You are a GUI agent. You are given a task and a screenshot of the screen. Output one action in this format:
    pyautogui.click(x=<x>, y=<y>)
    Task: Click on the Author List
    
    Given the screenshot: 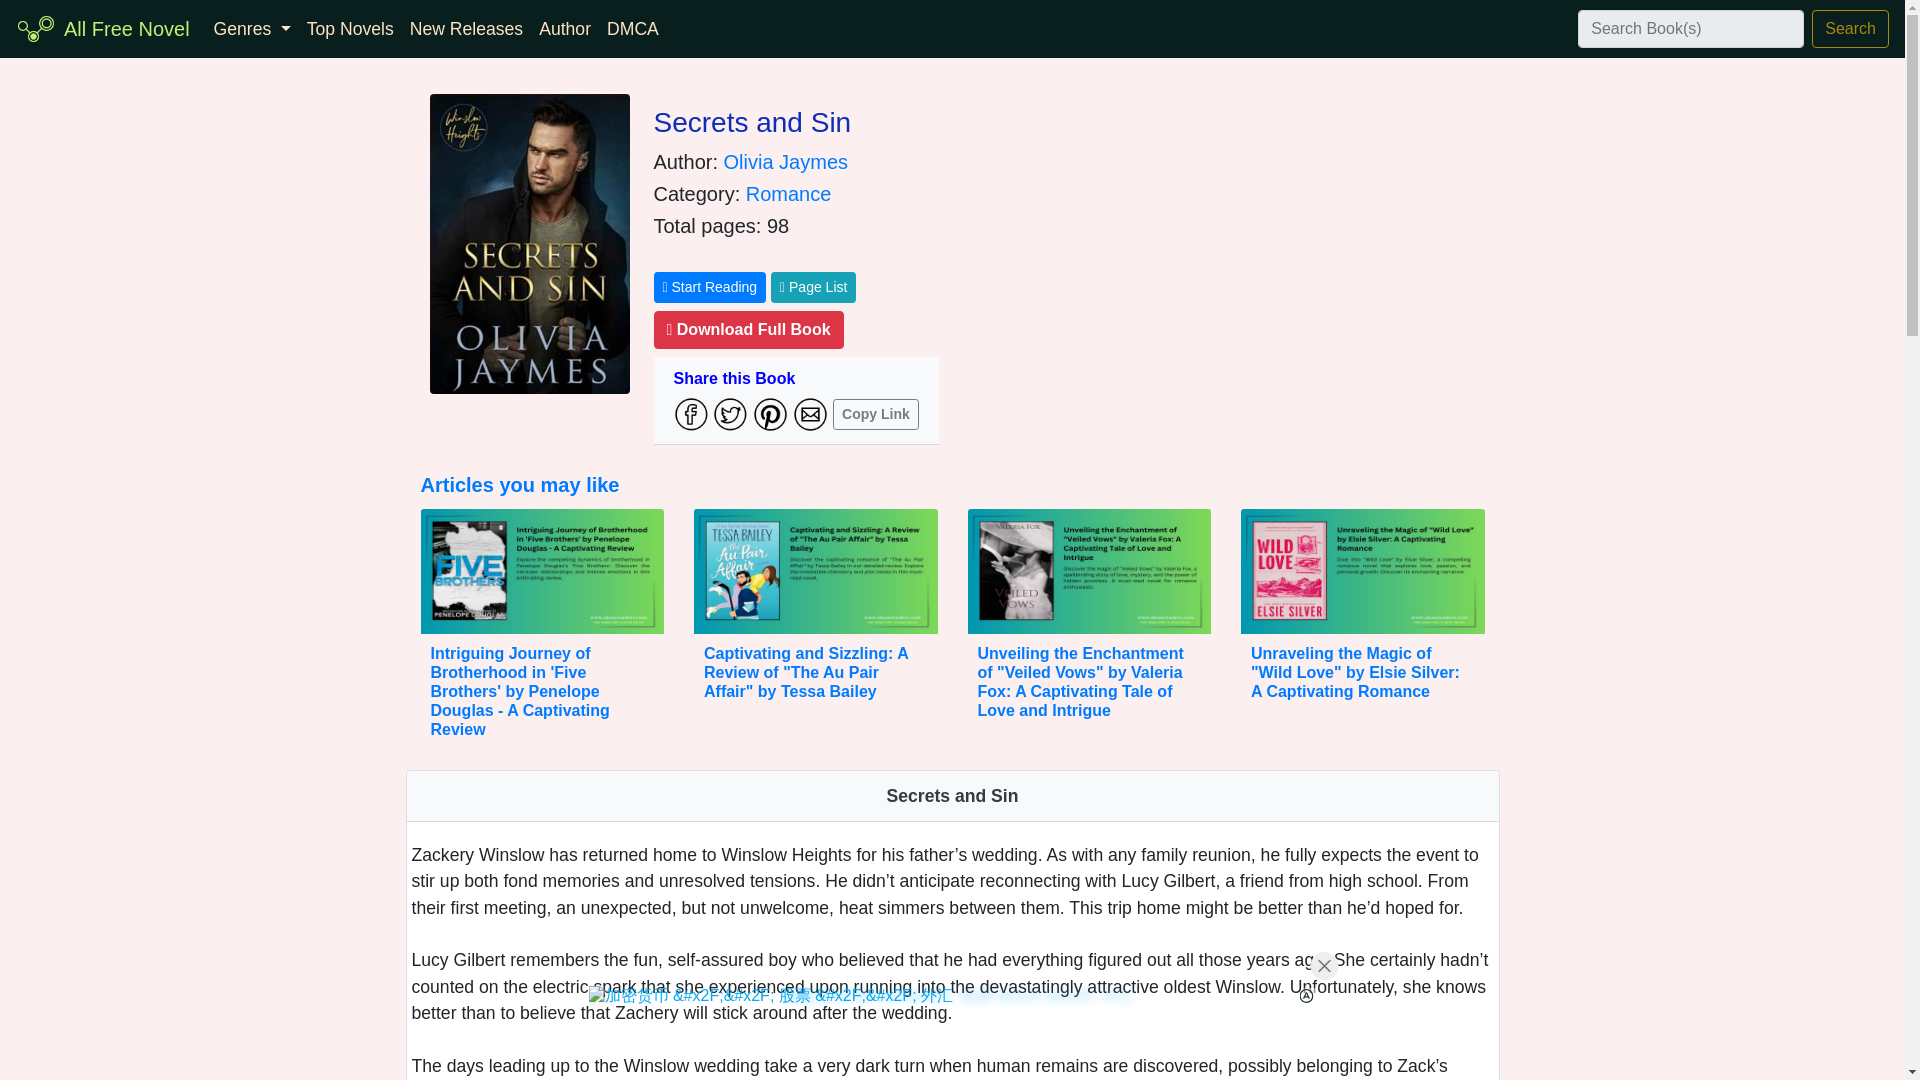 What is the action you would take?
    pyautogui.click(x=565, y=28)
    